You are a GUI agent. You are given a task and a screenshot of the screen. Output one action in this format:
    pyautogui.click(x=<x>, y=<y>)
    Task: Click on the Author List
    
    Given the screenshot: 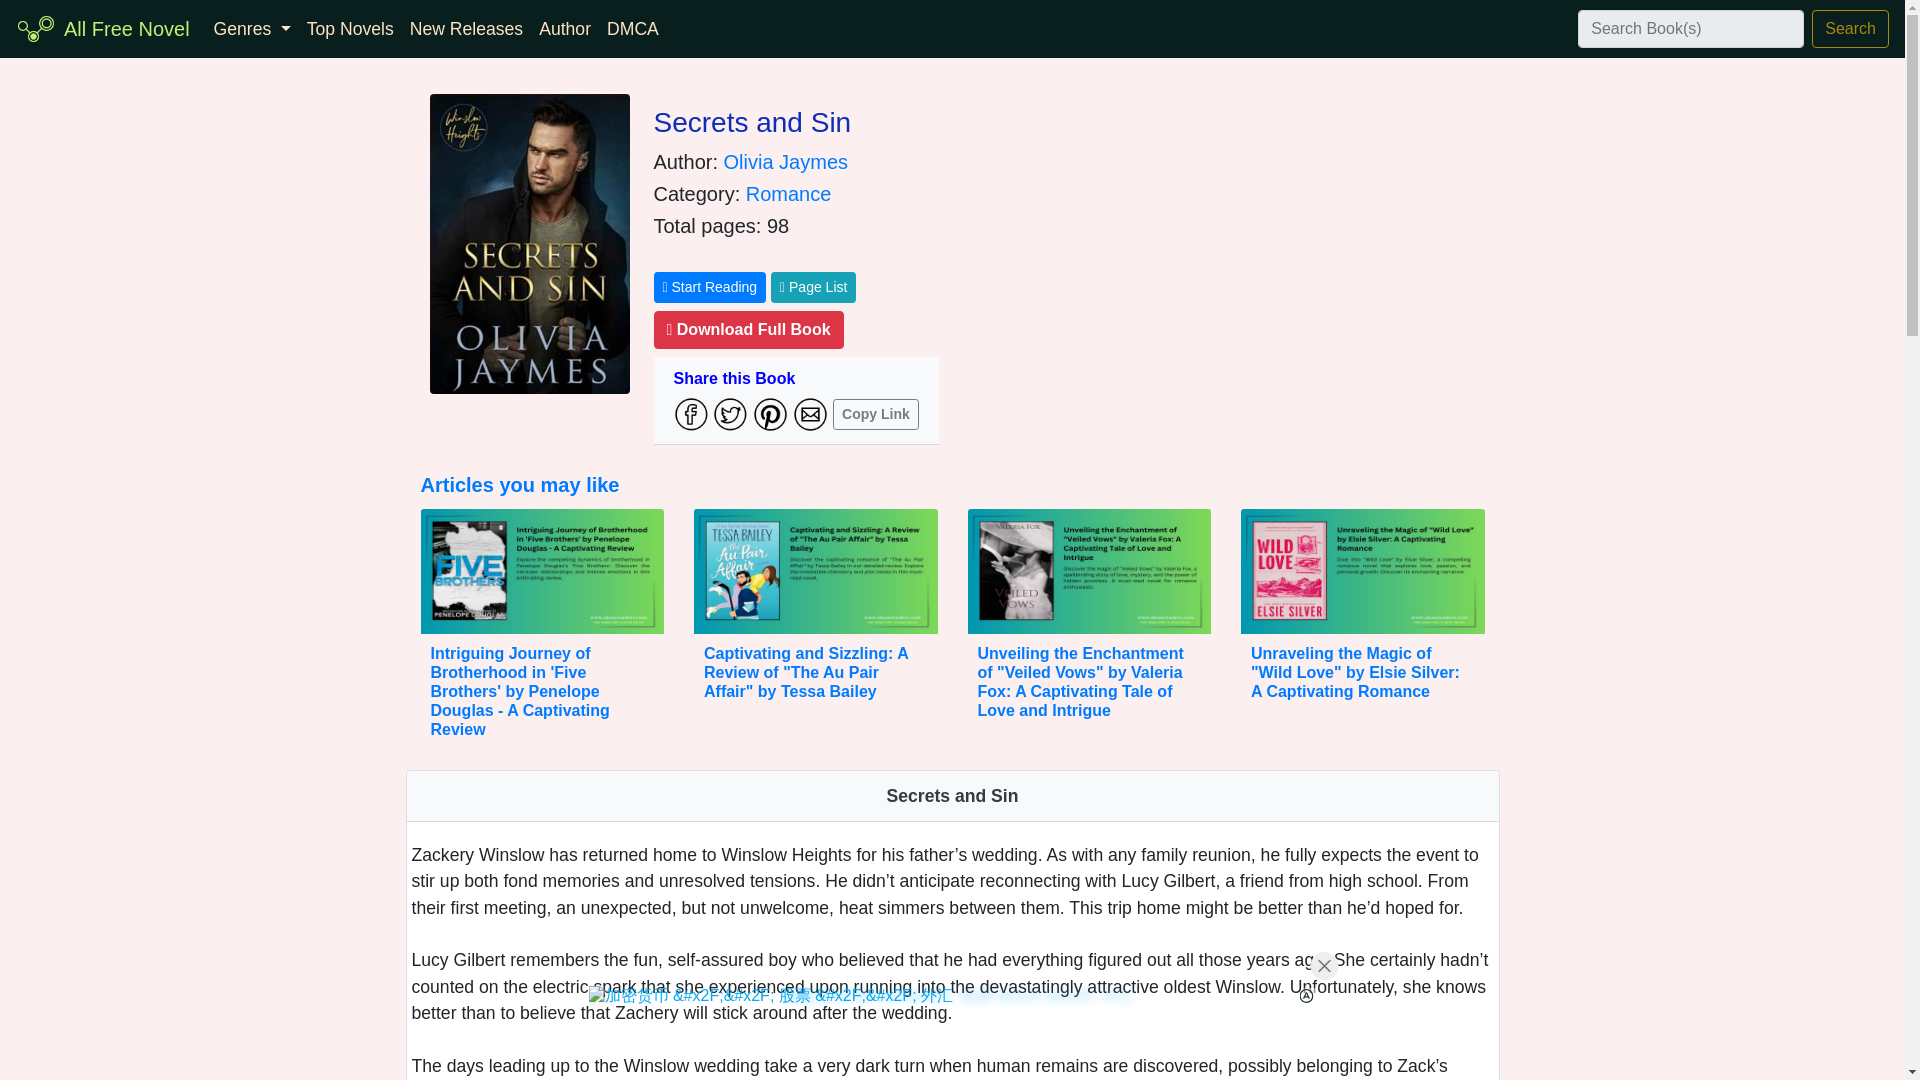 What is the action you would take?
    pyautogui.click(x=565, y=28)
    